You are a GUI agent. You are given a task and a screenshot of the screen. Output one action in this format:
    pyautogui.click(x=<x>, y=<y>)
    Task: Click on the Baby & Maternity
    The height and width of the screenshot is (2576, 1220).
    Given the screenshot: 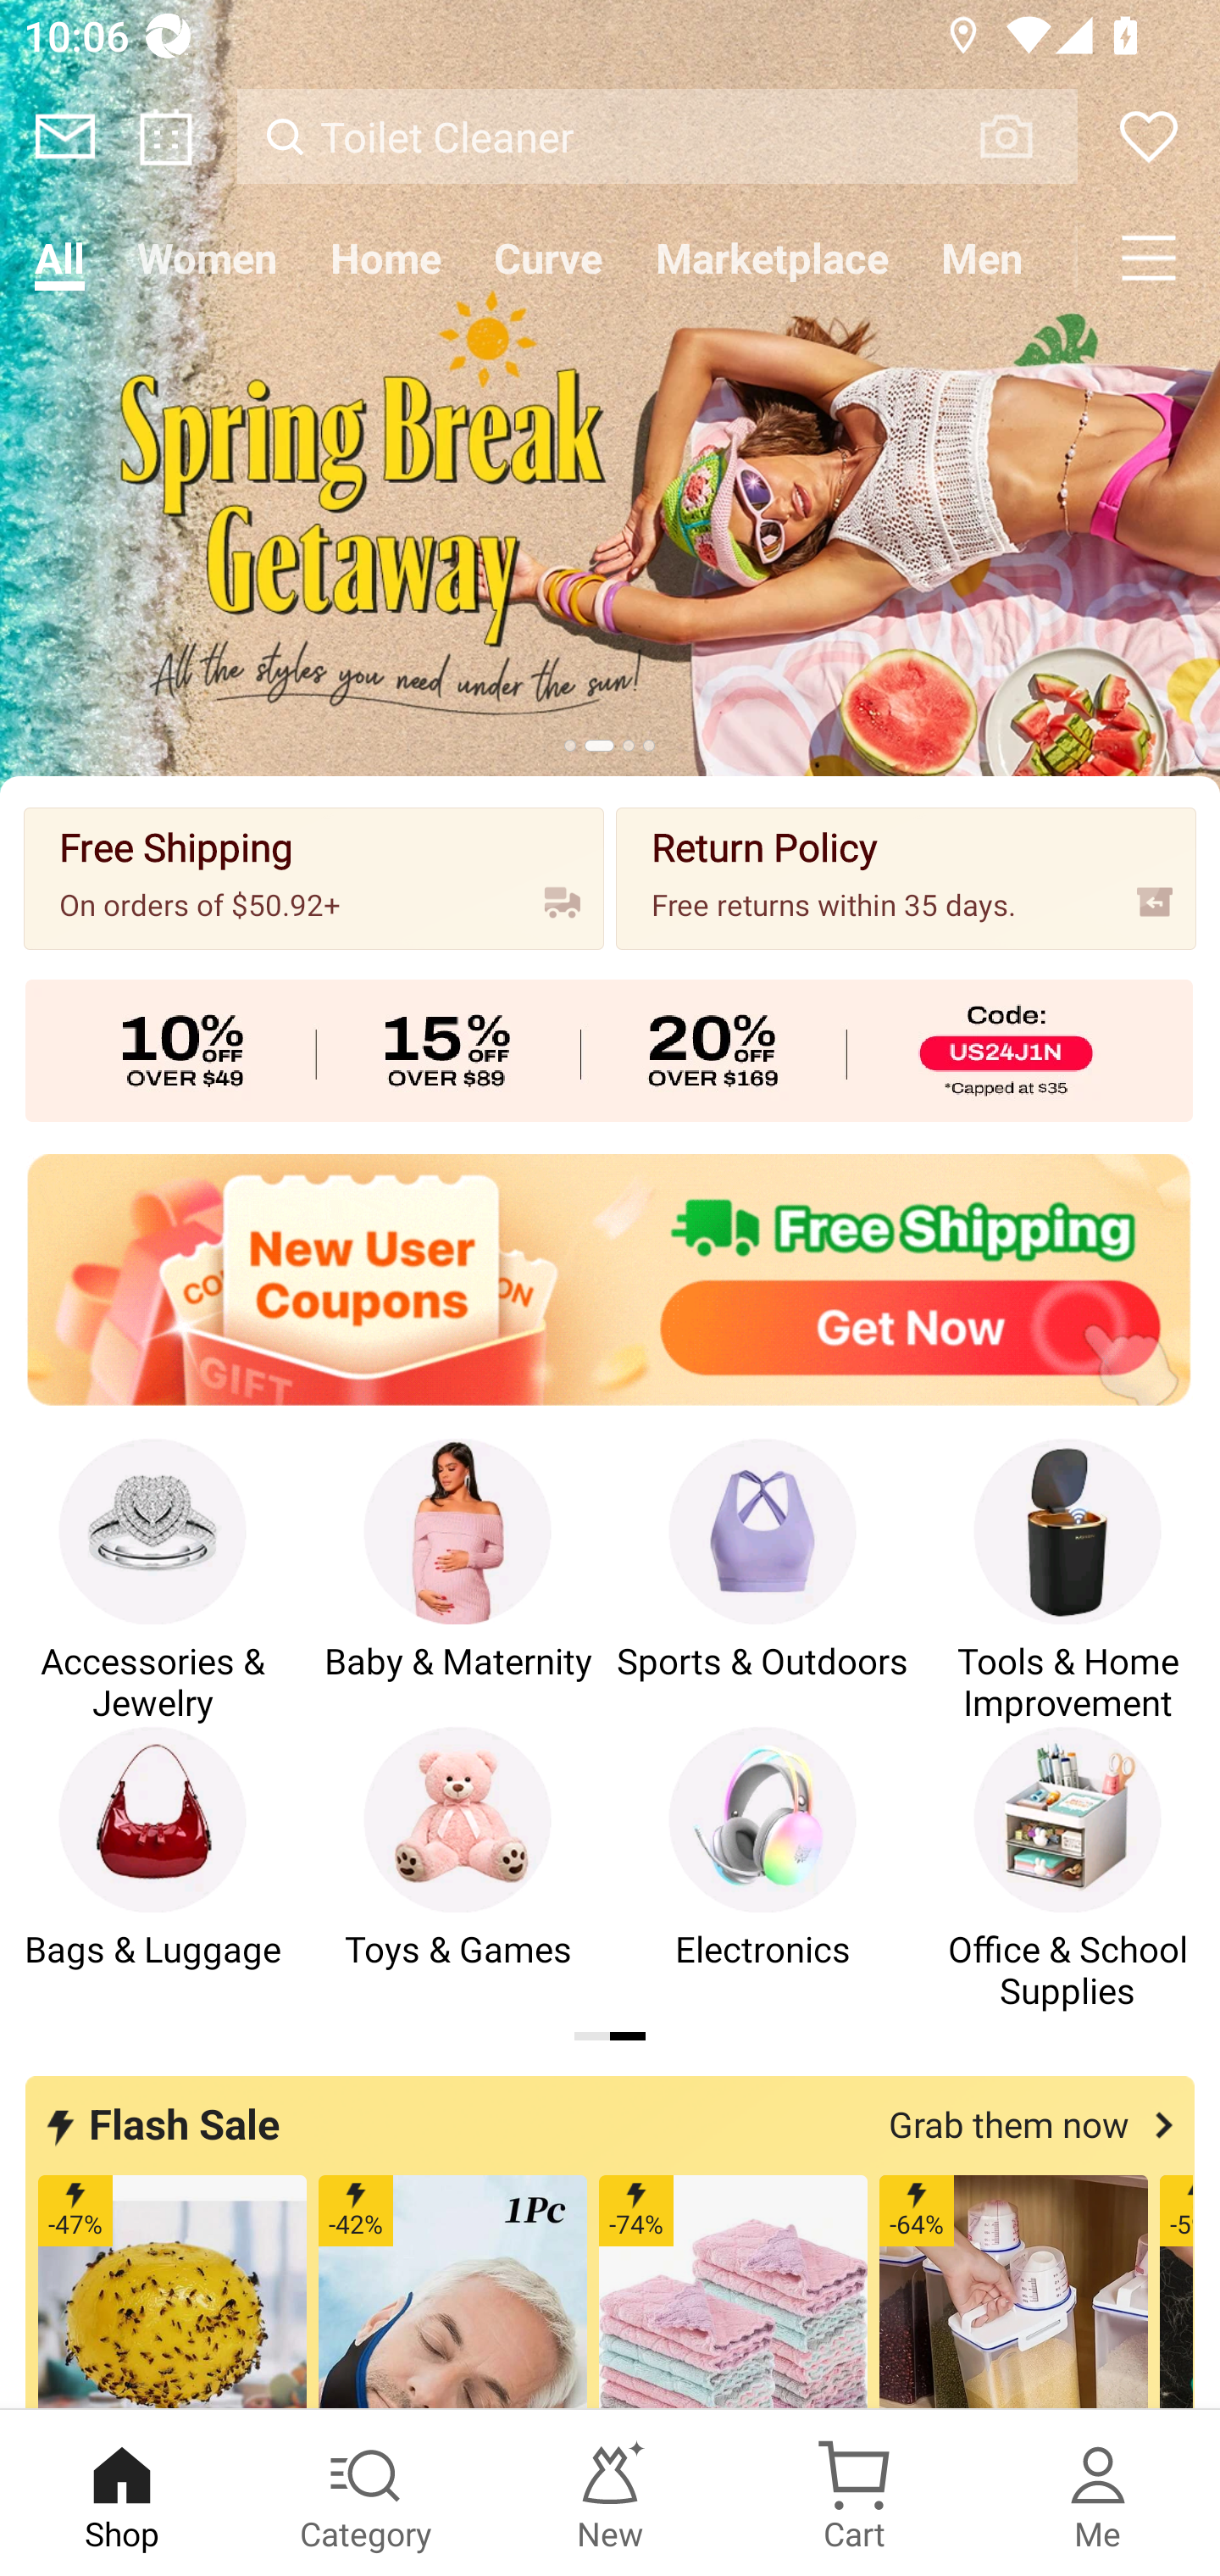 What is the action you would take?
    pyautogui.click(x=457, y=1581)
    